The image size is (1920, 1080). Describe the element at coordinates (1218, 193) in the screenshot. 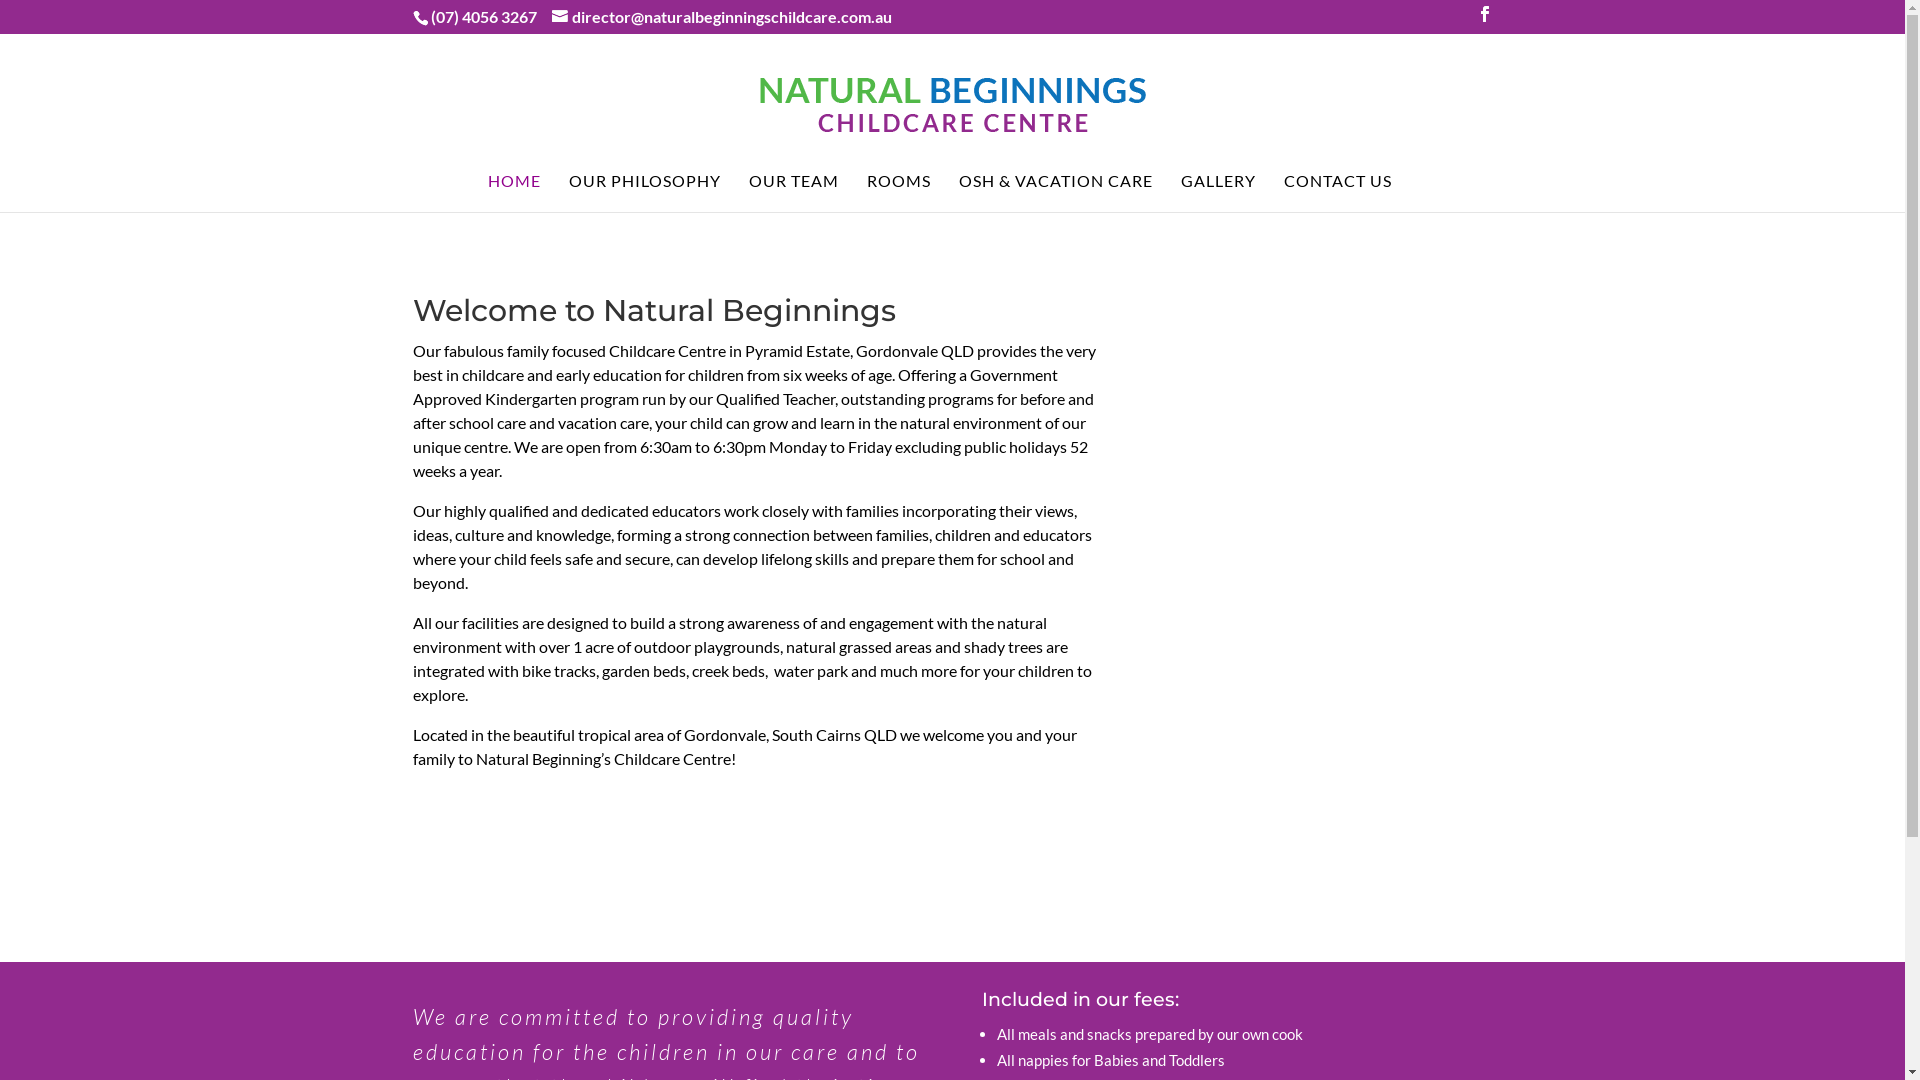

I see `GALLERY` at that location.